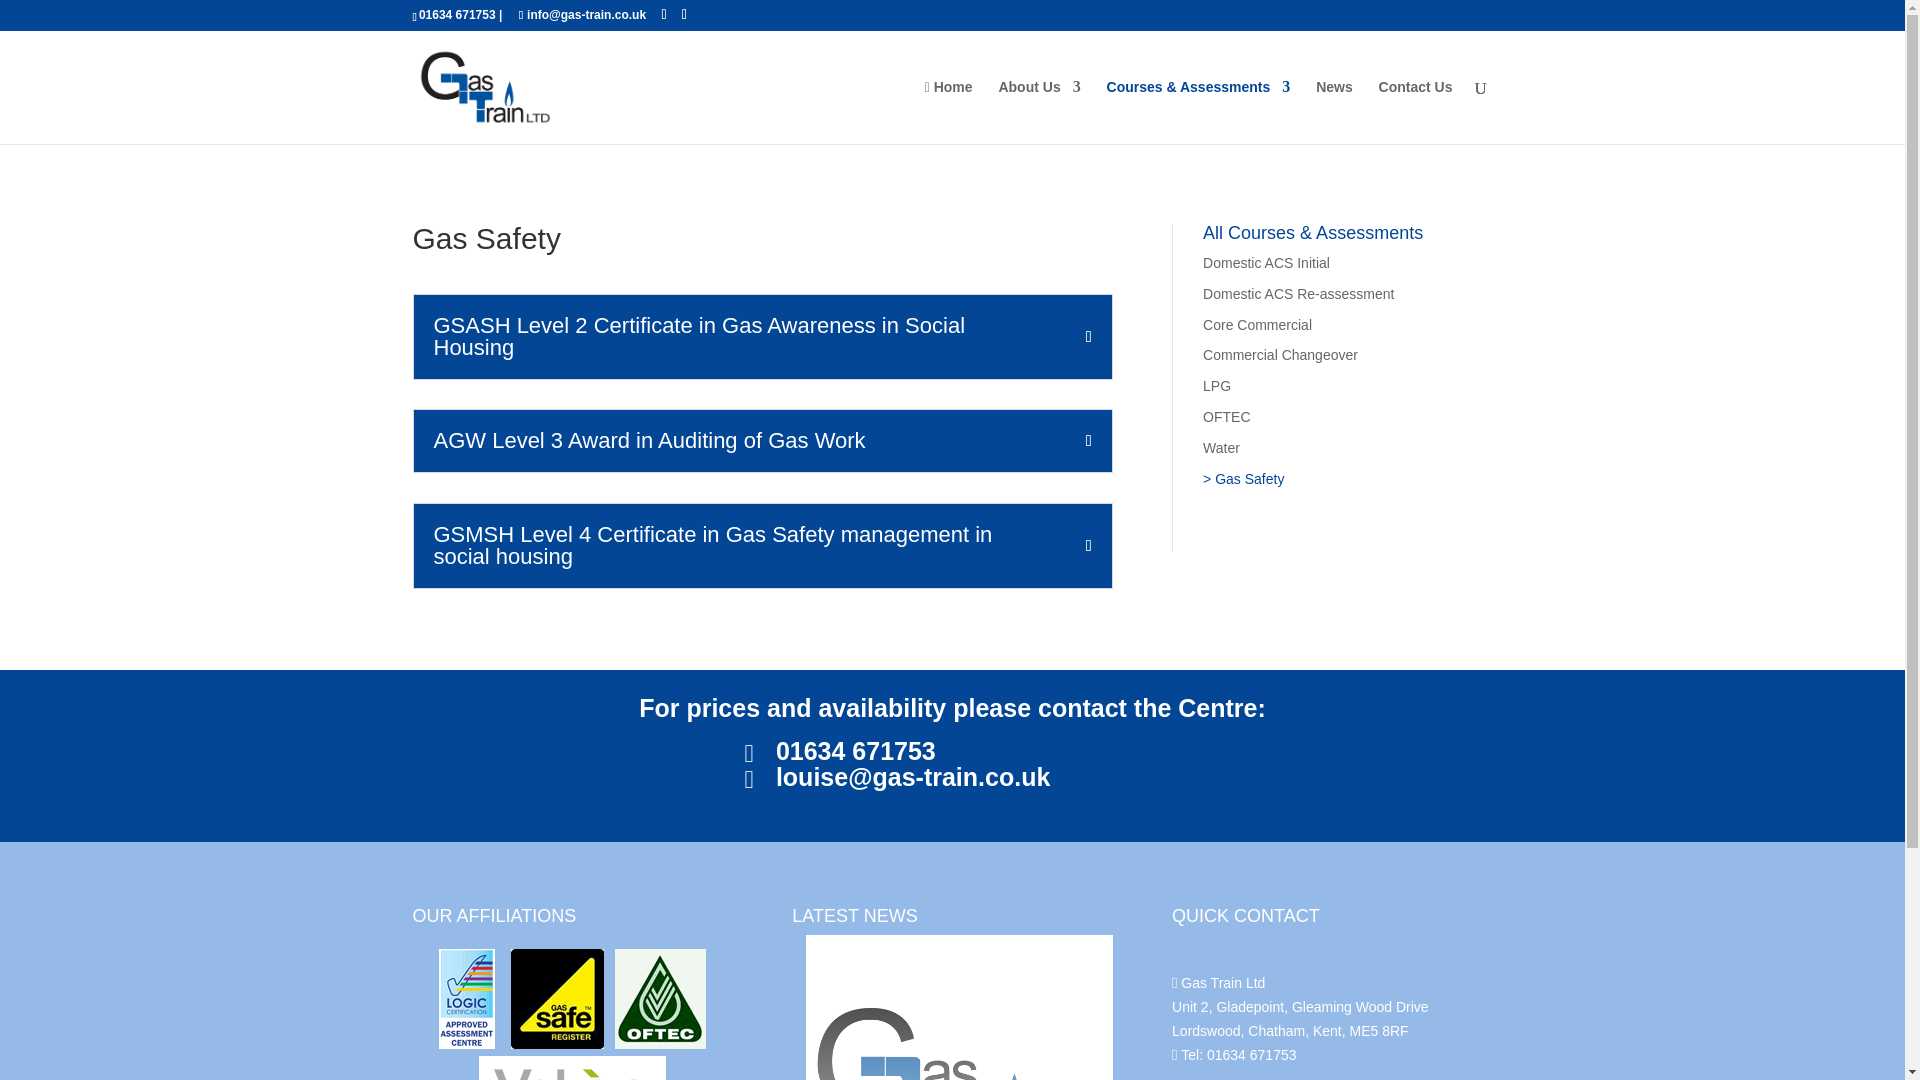 The width and height of the screenshot is (1920, 1080). I want to click on Domestic ACS Initial, so click(1266, 262).